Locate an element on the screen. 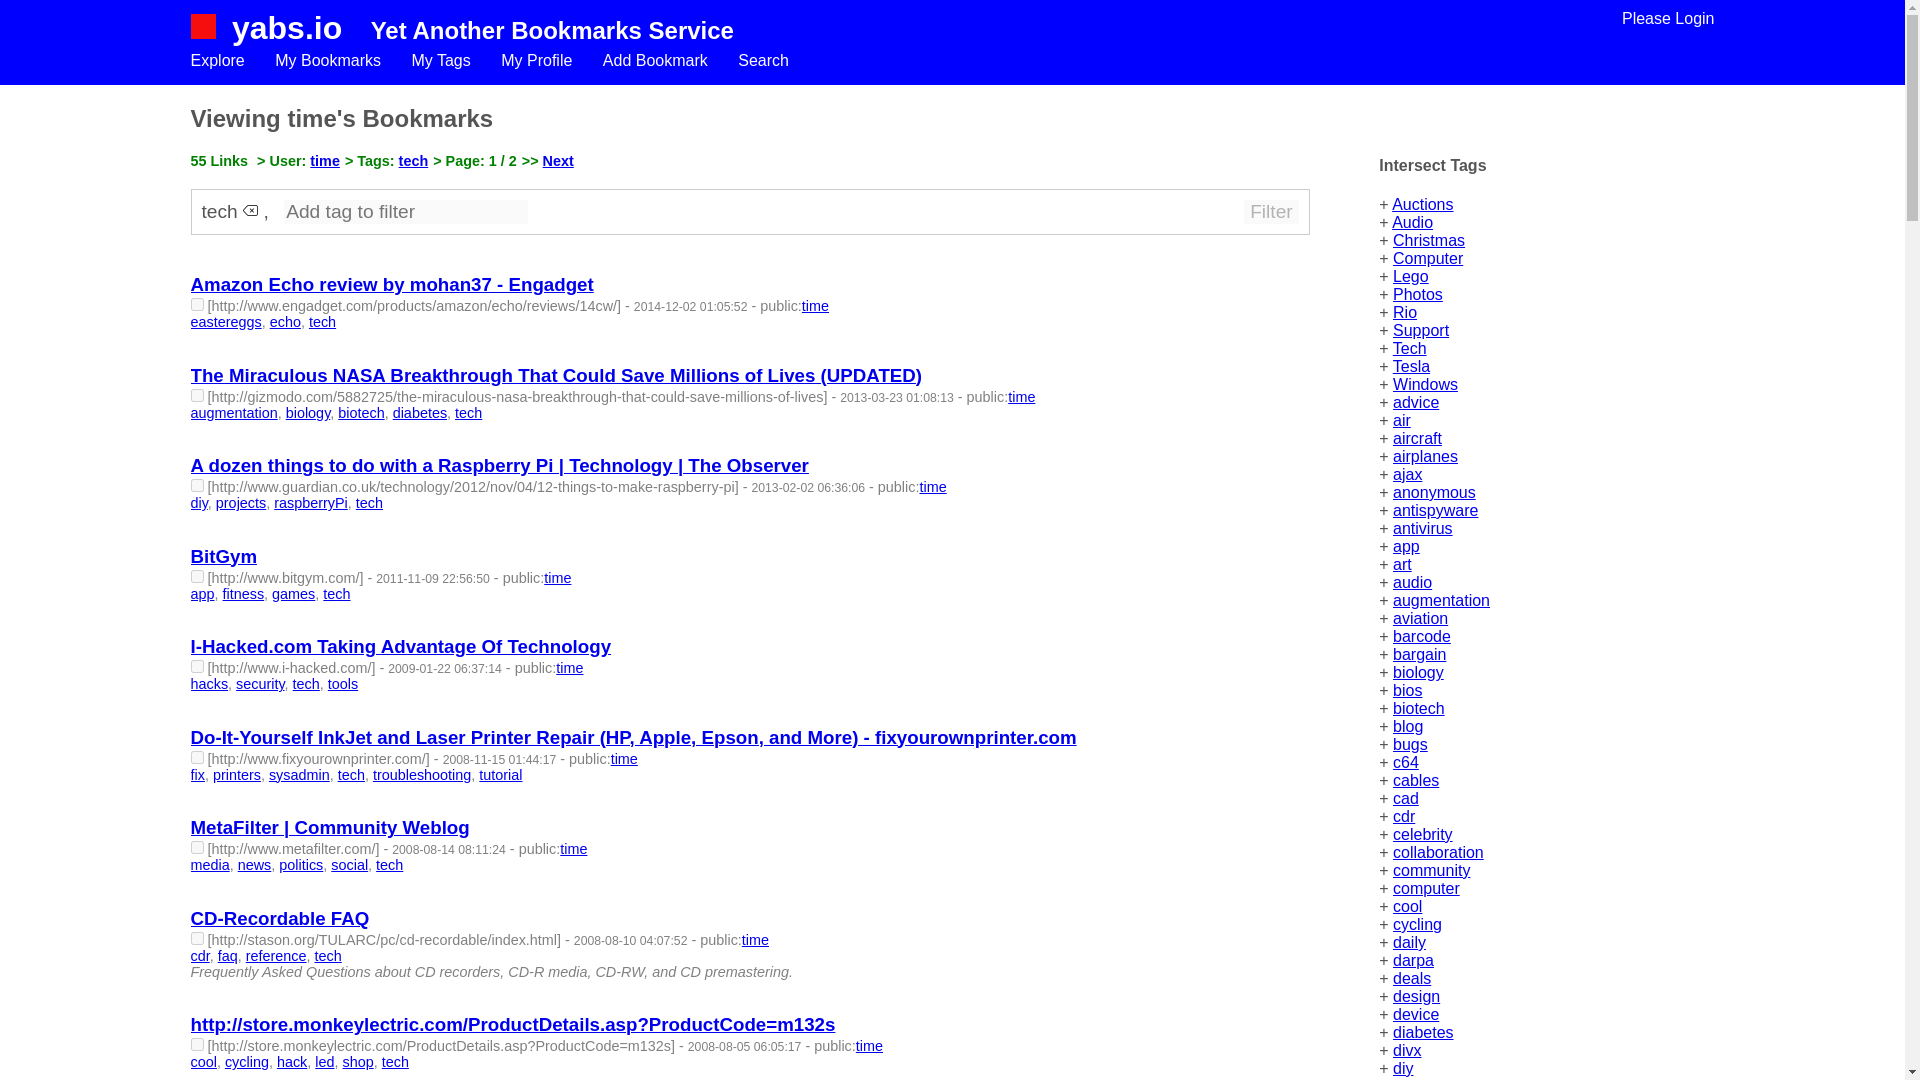 The image size is (1920, 1080). Auctions is located at coordinates (1422, 204).